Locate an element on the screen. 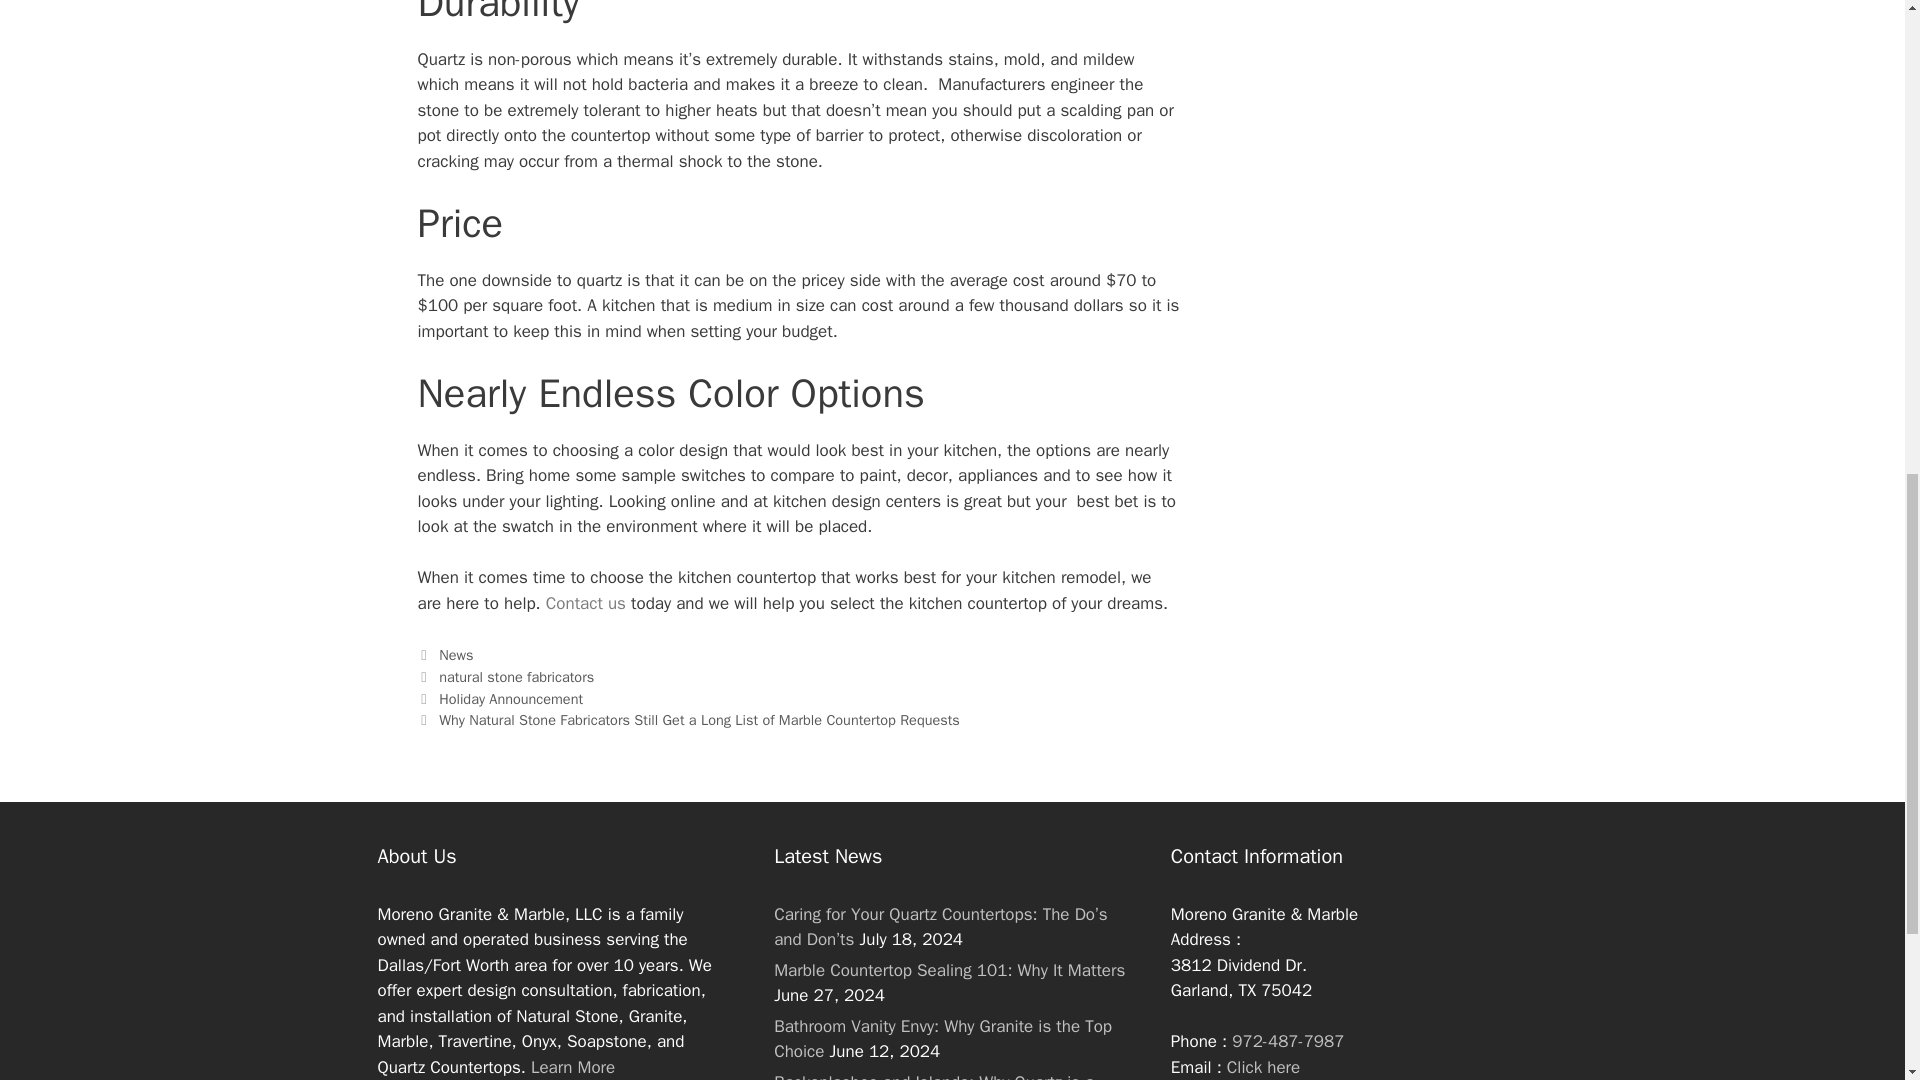 This screenshot has height=1080, width=1920. Next is located at coordinates (689, 720).